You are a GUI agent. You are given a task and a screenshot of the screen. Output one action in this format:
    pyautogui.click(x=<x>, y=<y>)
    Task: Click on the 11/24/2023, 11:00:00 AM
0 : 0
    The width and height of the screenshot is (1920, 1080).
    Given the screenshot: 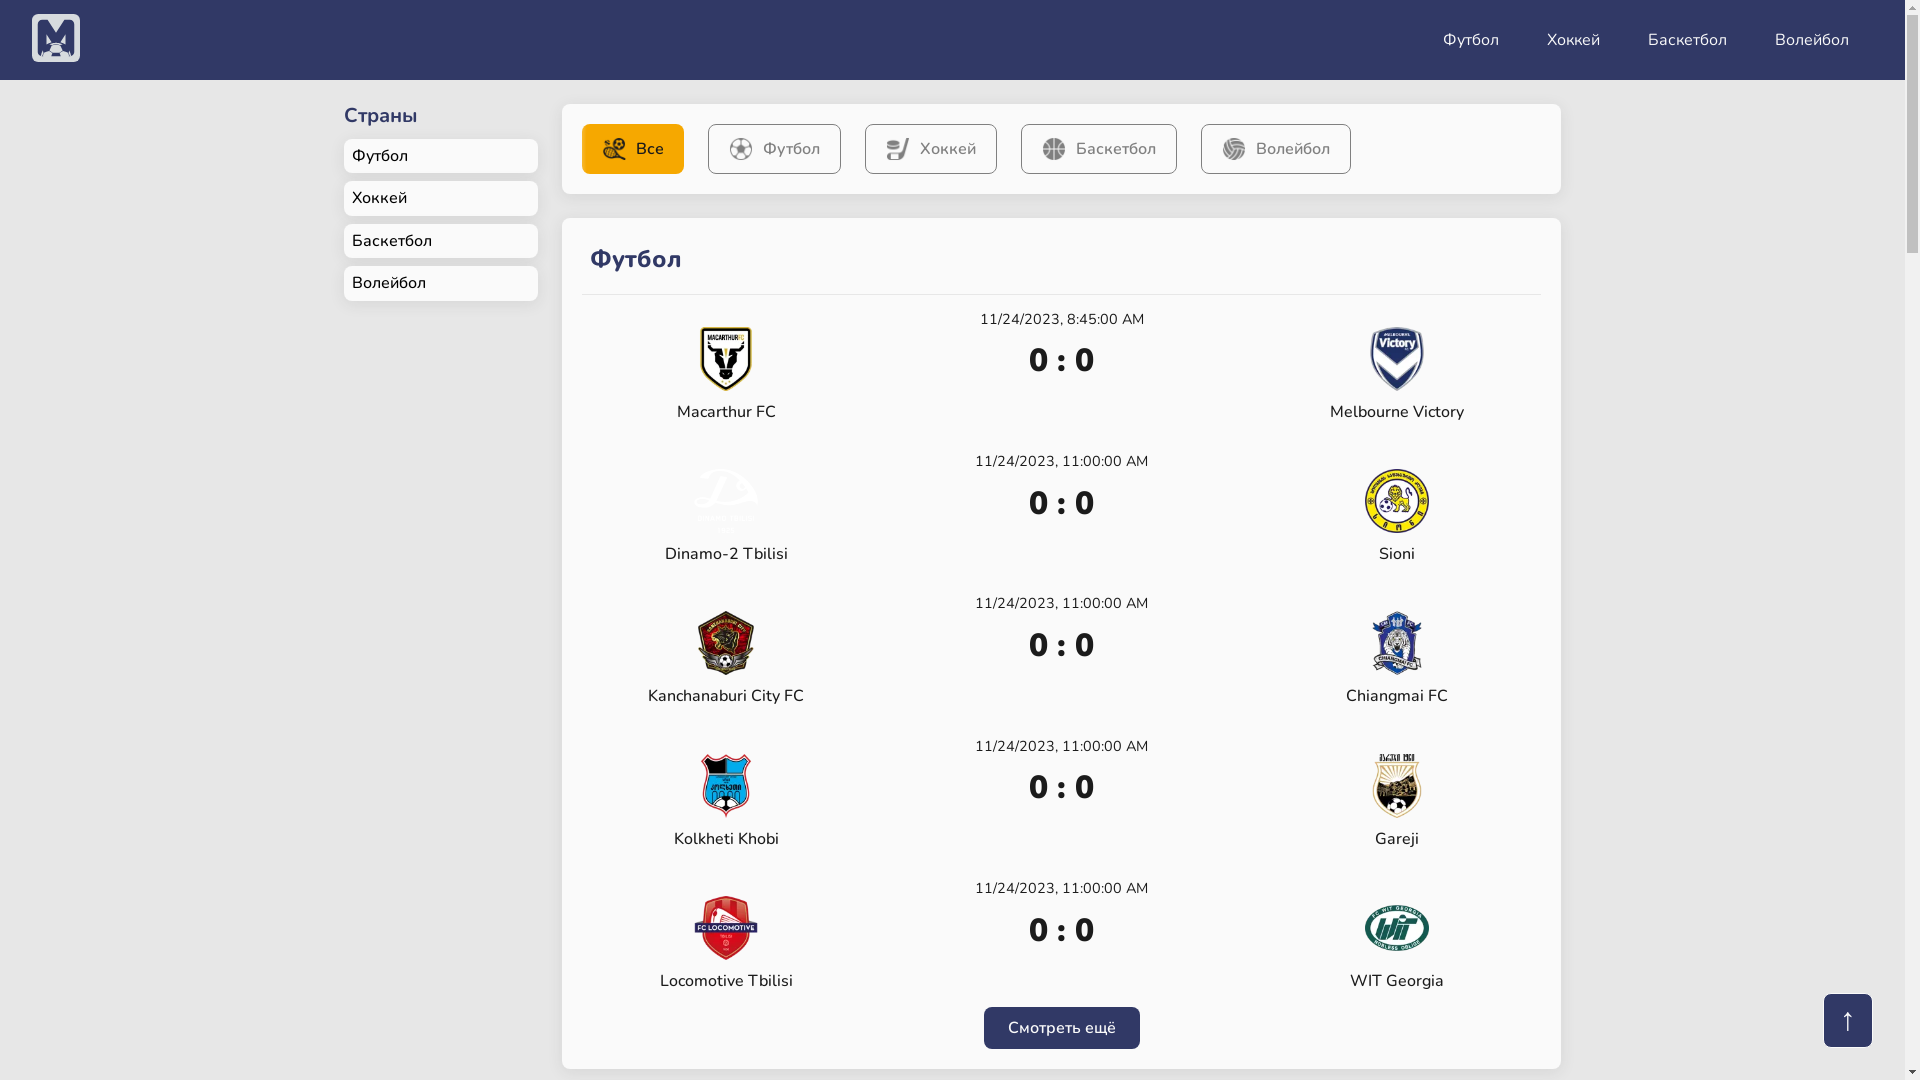 What is the action you would take?
    pyautogui.click(x=1062, y=508)
    